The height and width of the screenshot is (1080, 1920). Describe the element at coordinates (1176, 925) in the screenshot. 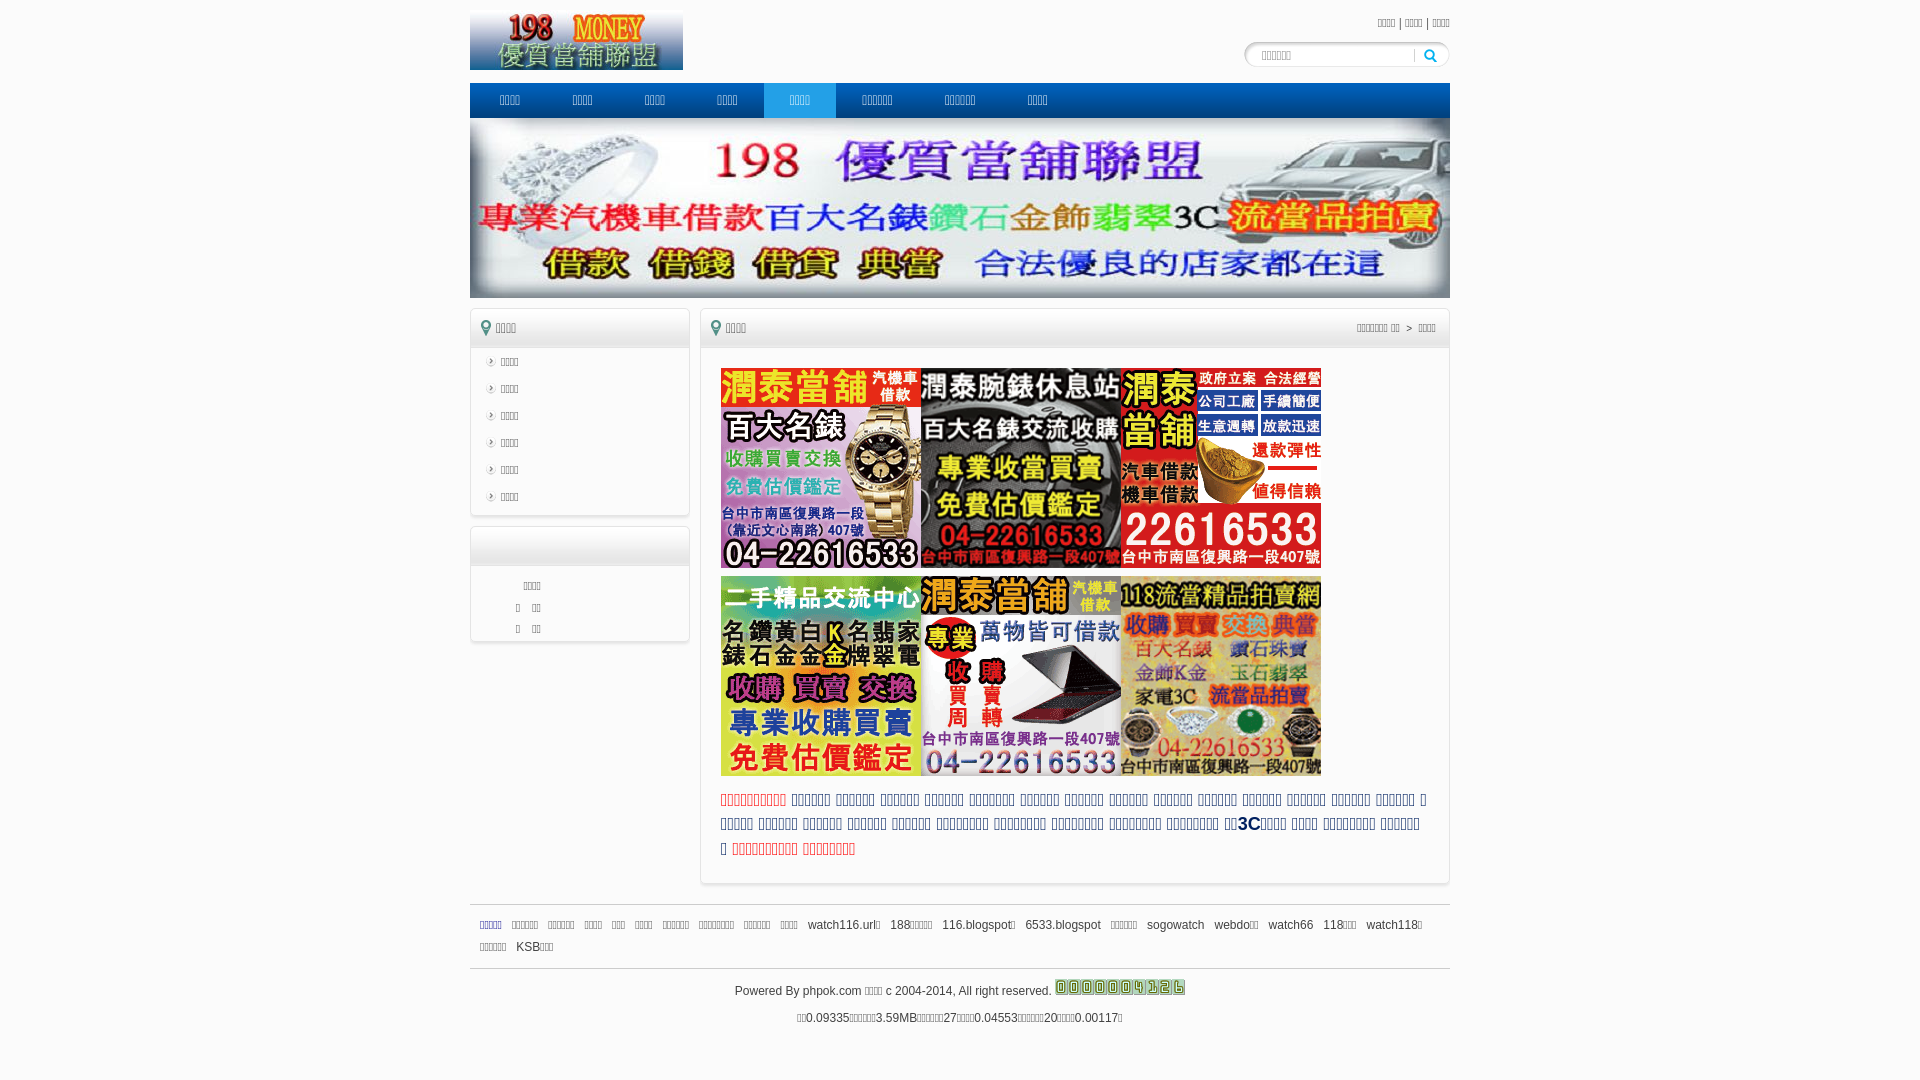

I see `sogowatch` at that location.